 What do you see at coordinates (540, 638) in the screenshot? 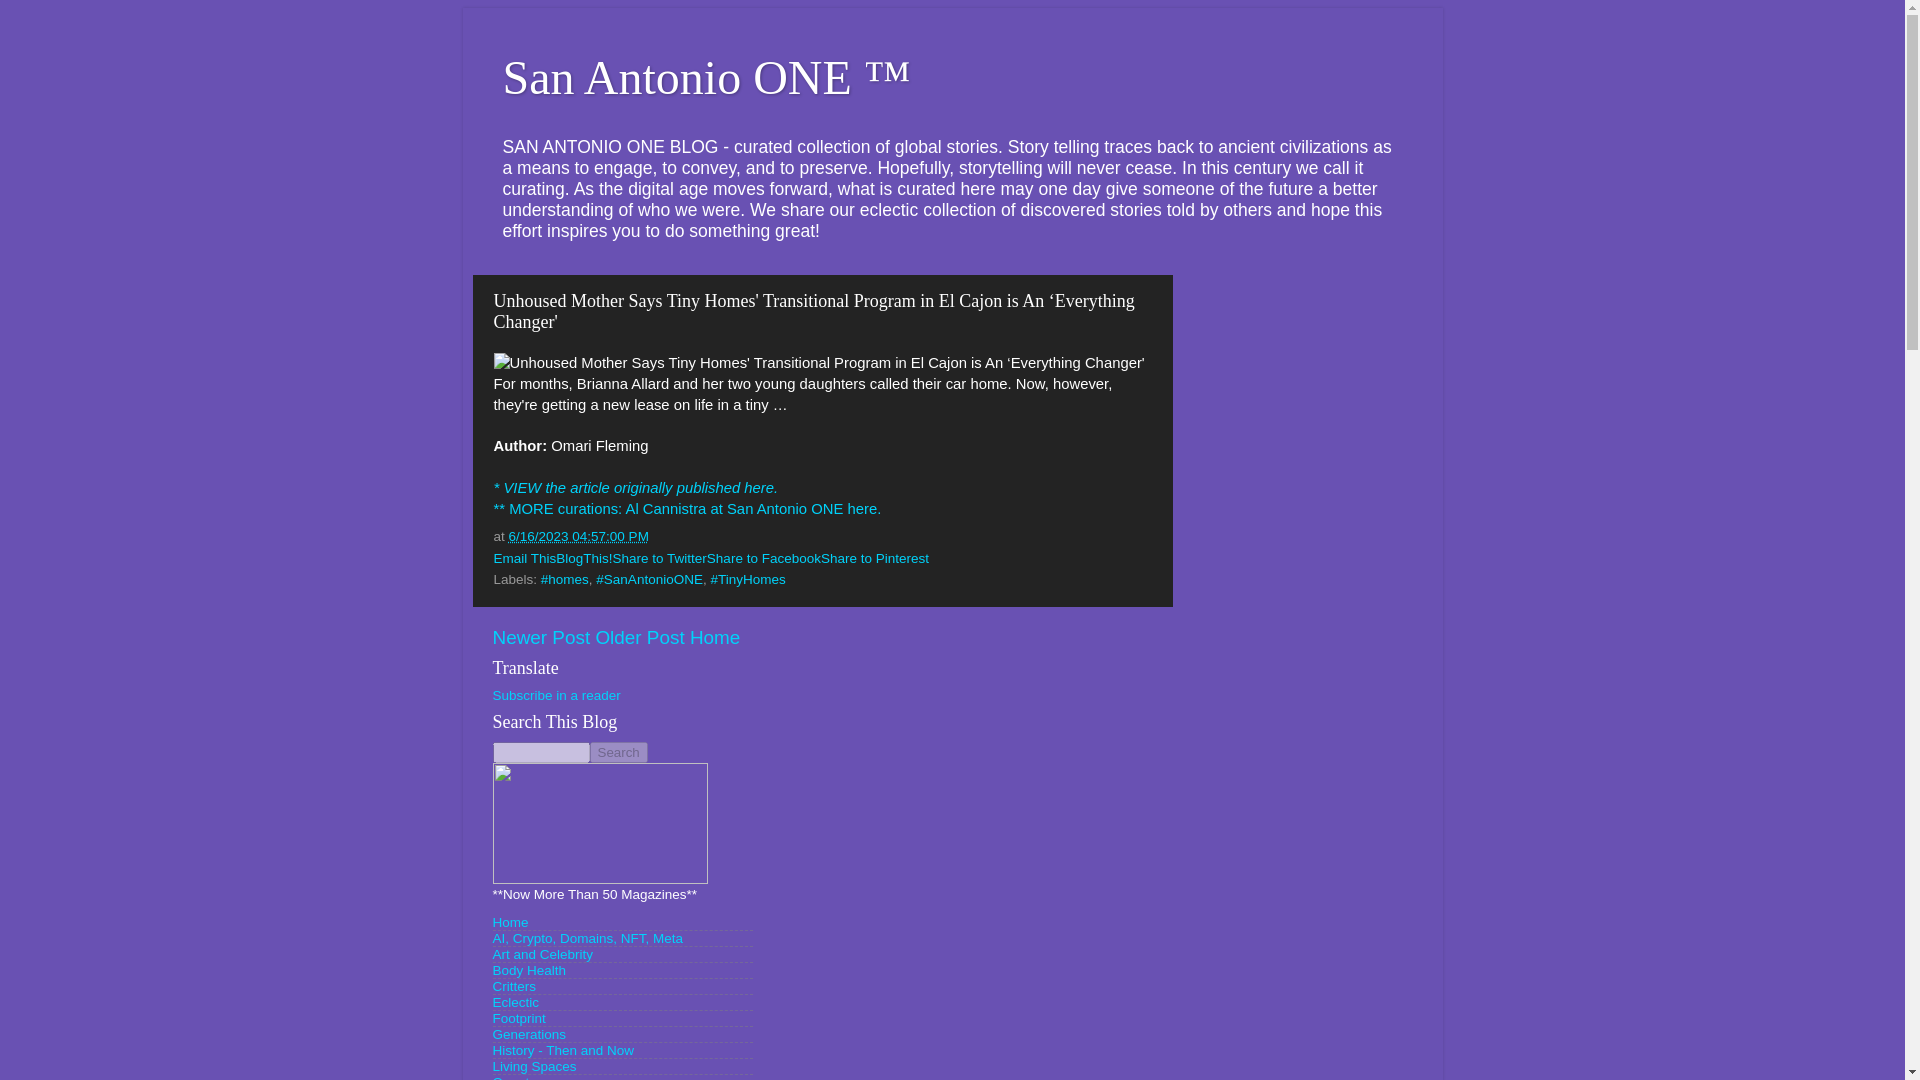
I see `Newer Post` at bounding box center [540, 638].